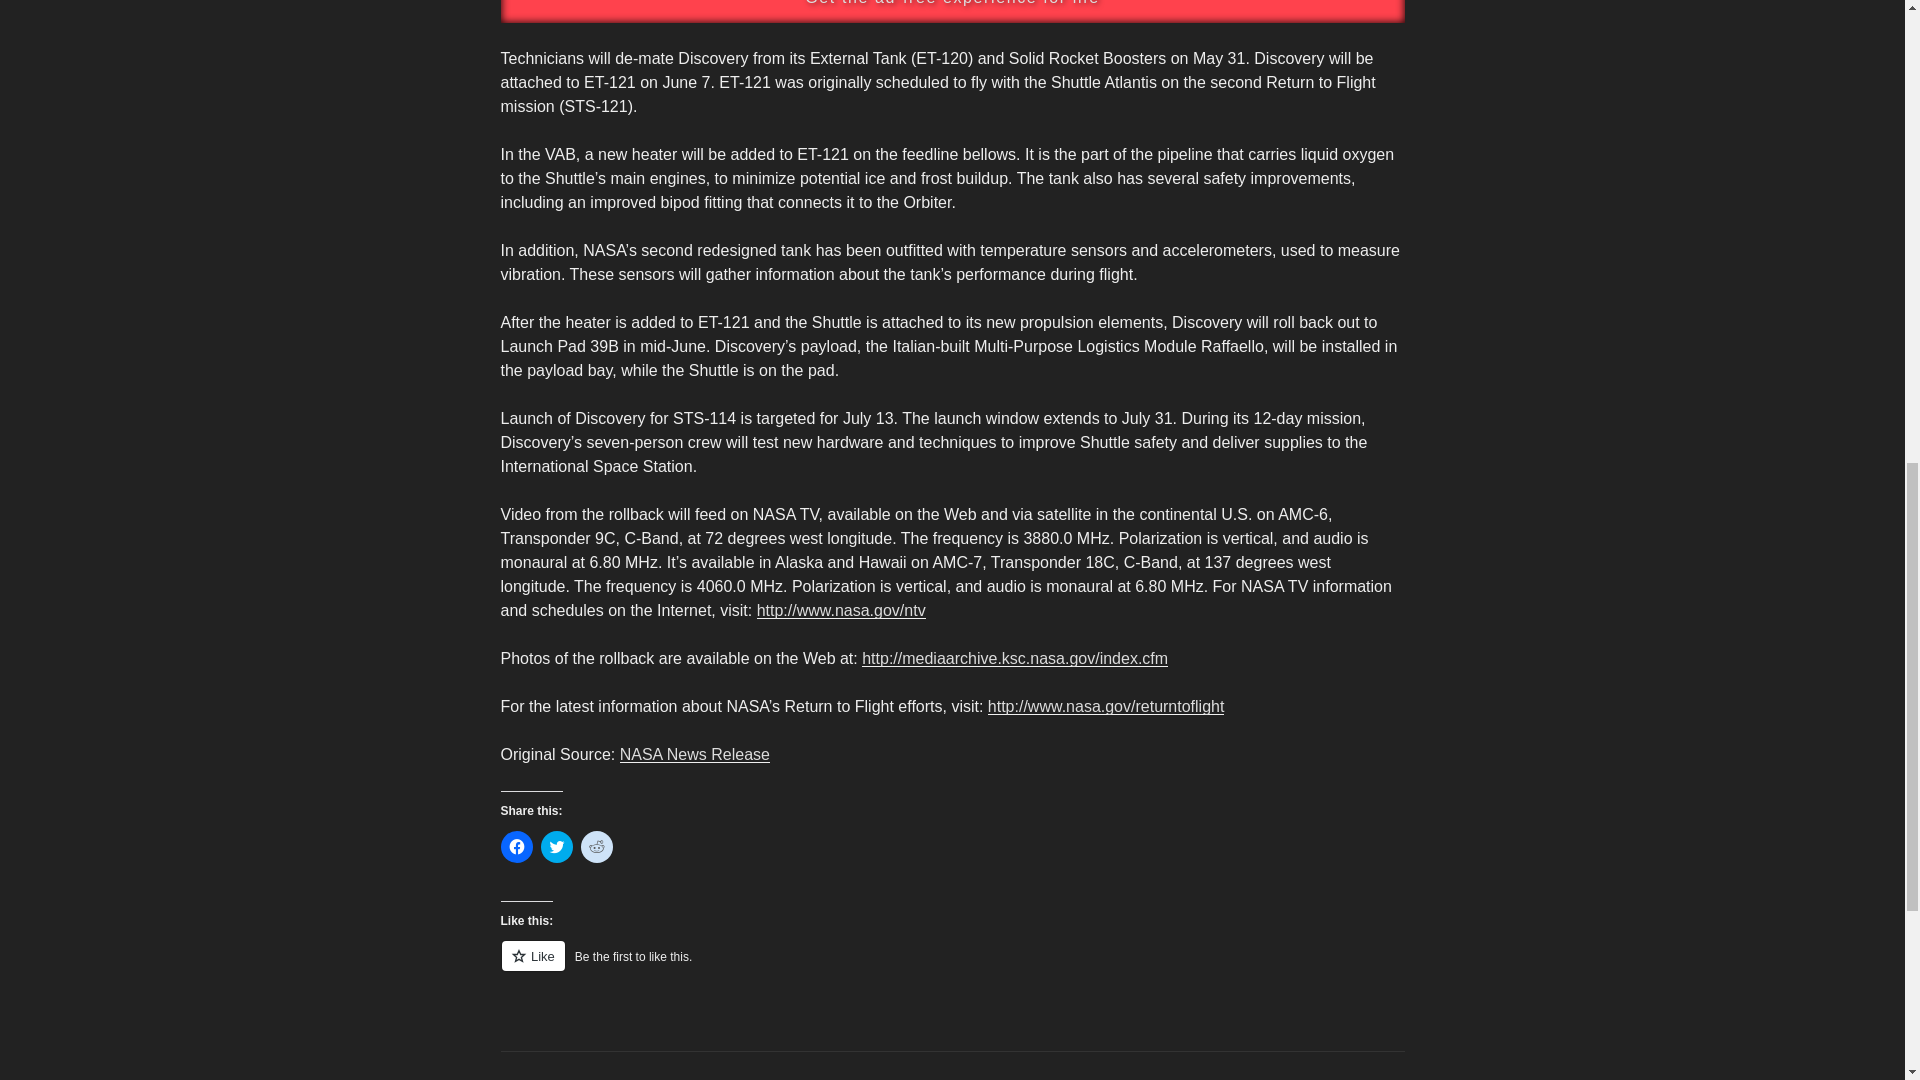  Describe the element at coordinates (515, 846) in the screenshot. I see `Click to share on Facebook` at that location.